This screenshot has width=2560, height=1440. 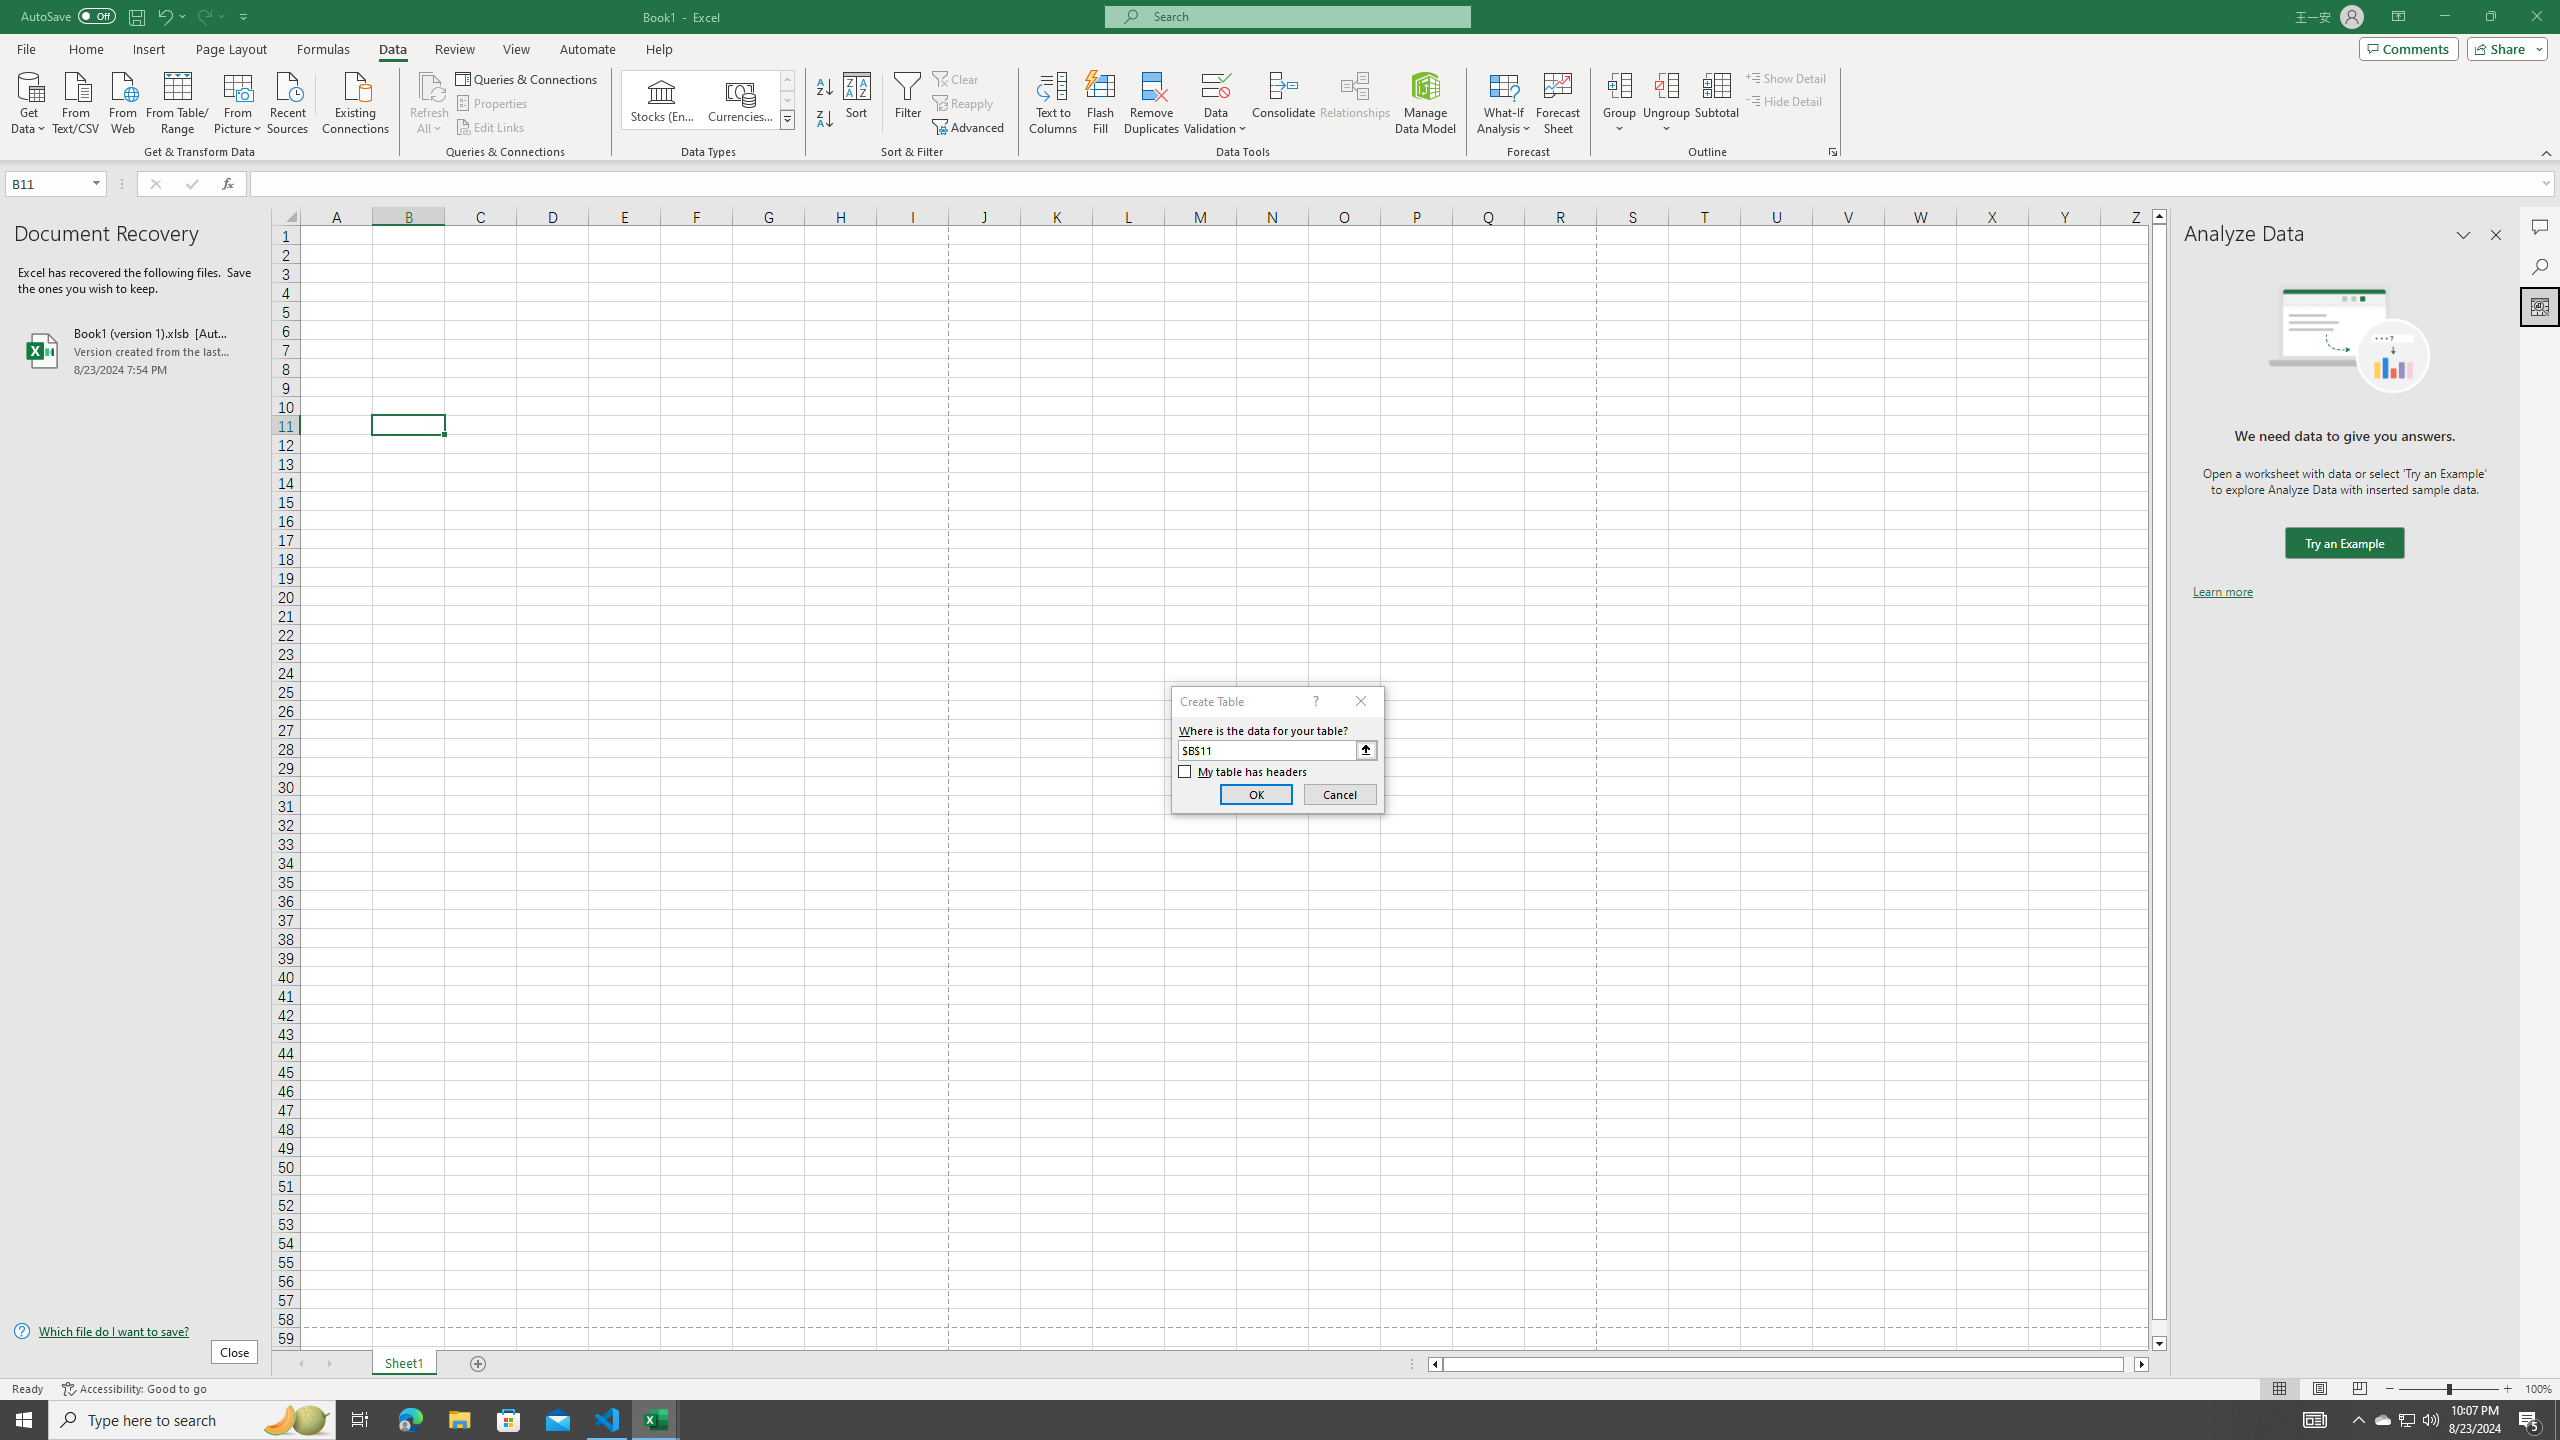 I want to click on Consolidate..., so click(x=1284, y=103).